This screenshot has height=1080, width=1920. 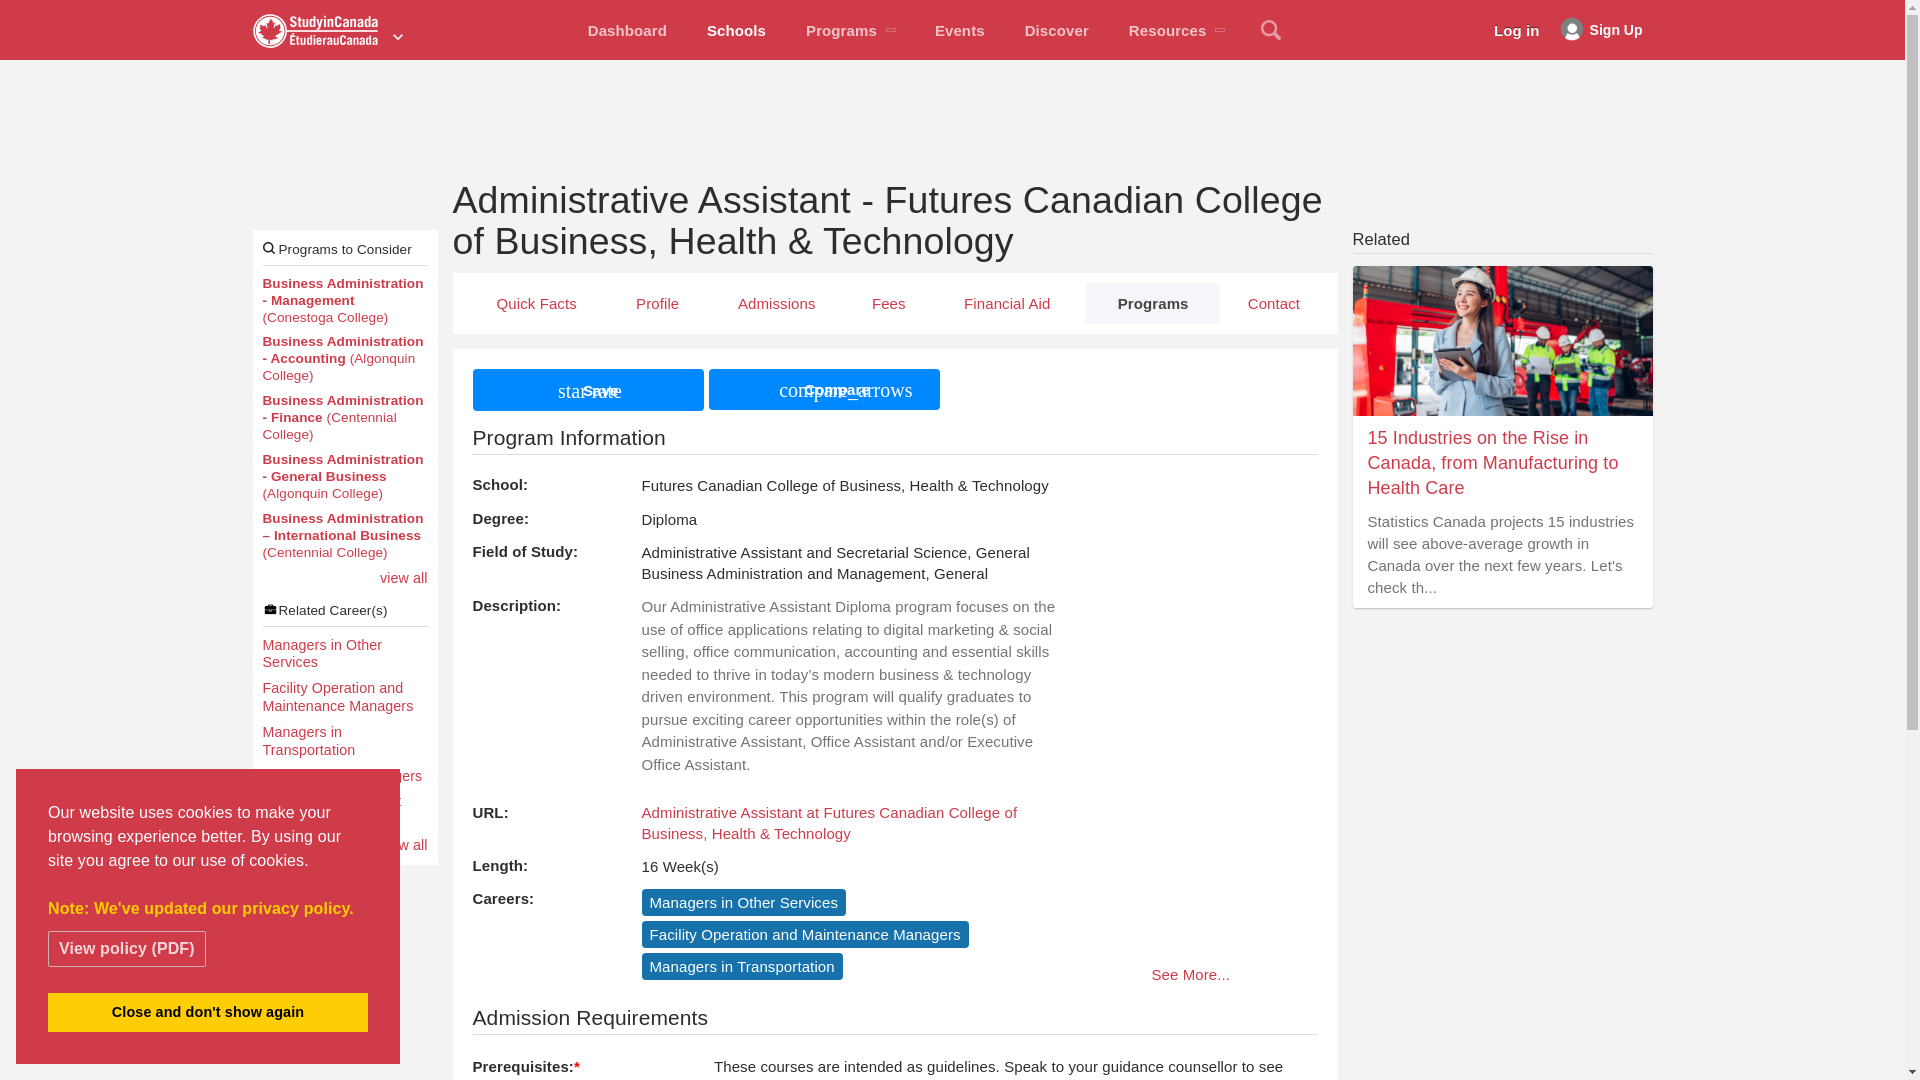 What do you see at coordinates (344, 698) in the screenshot?
I see `Facility Operation and Maintenance Managers` at bounding box center [344, 698].